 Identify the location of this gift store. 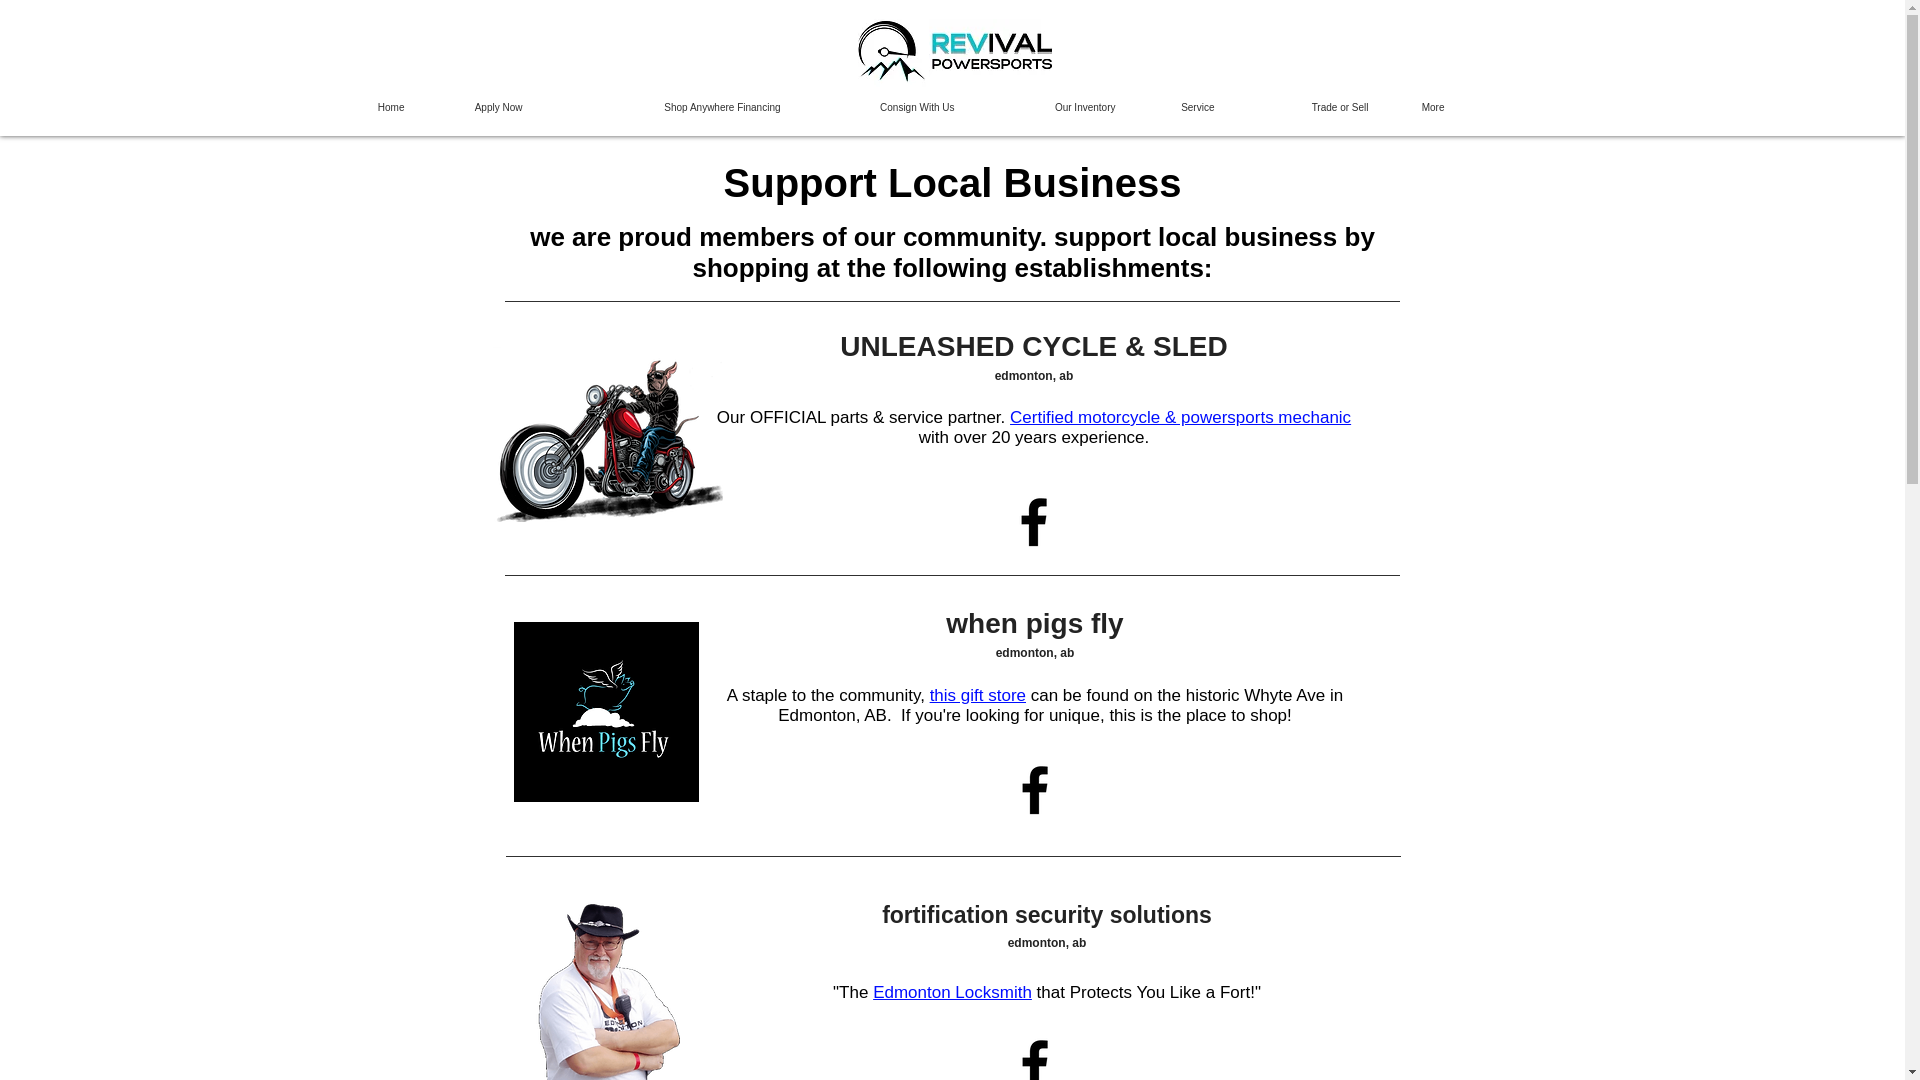
(977, 695).